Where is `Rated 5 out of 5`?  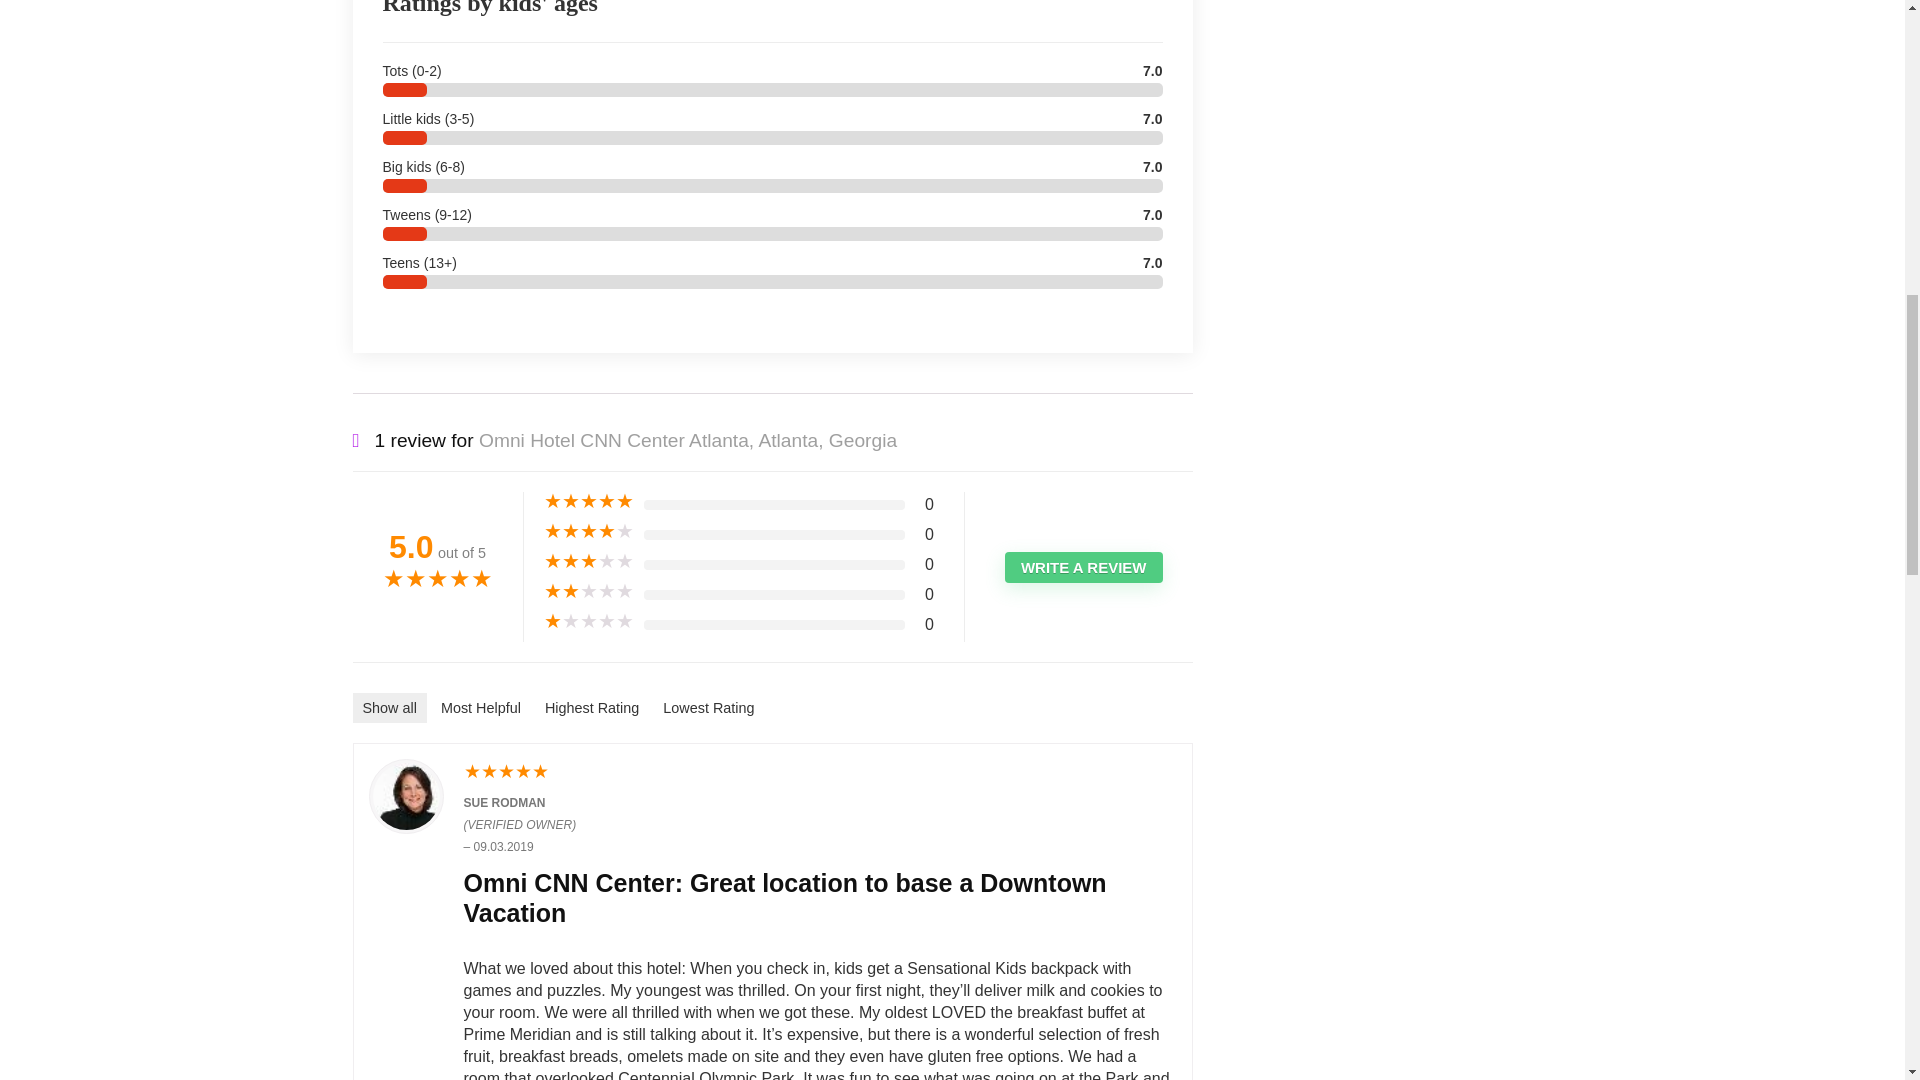
Rated 5 out of 5 is located at coordinates (436, 582).